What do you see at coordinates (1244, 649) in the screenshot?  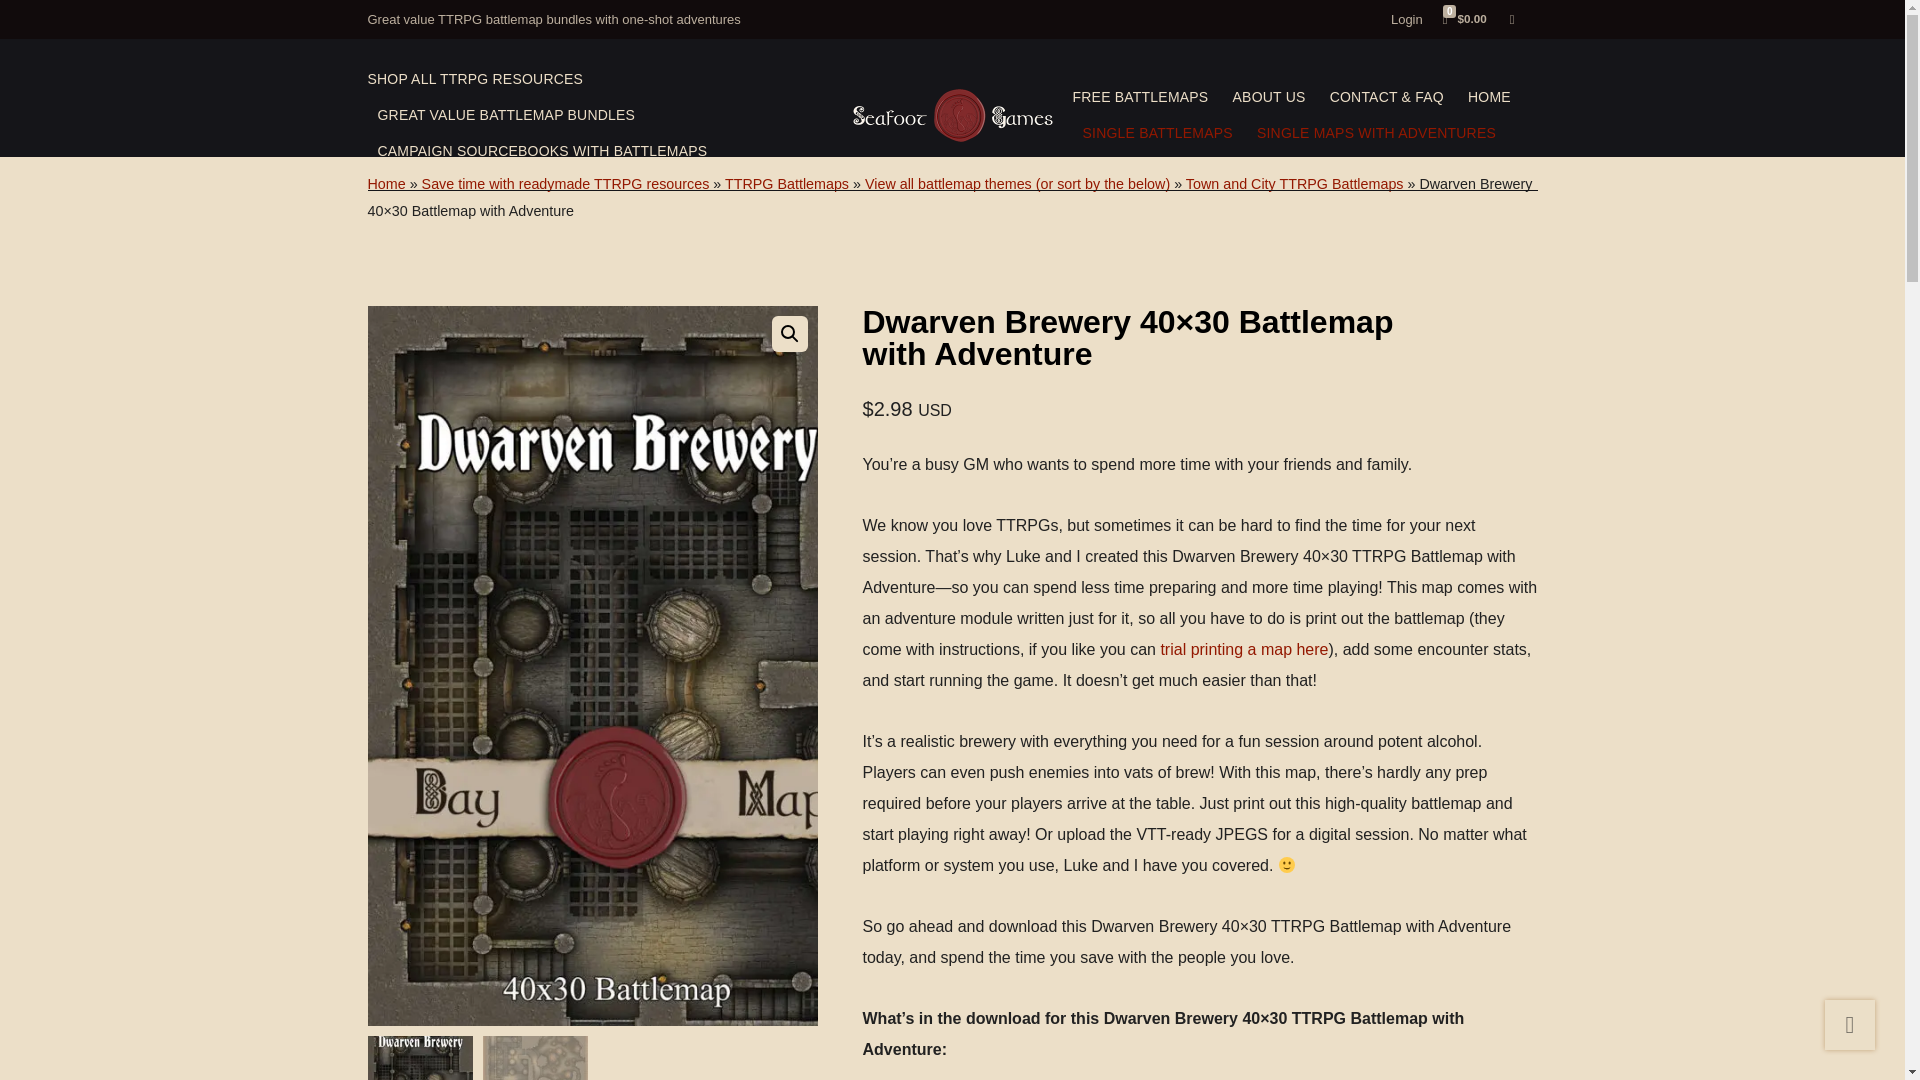 I see `trial printing a map here` at bounding box center [1244, 649].